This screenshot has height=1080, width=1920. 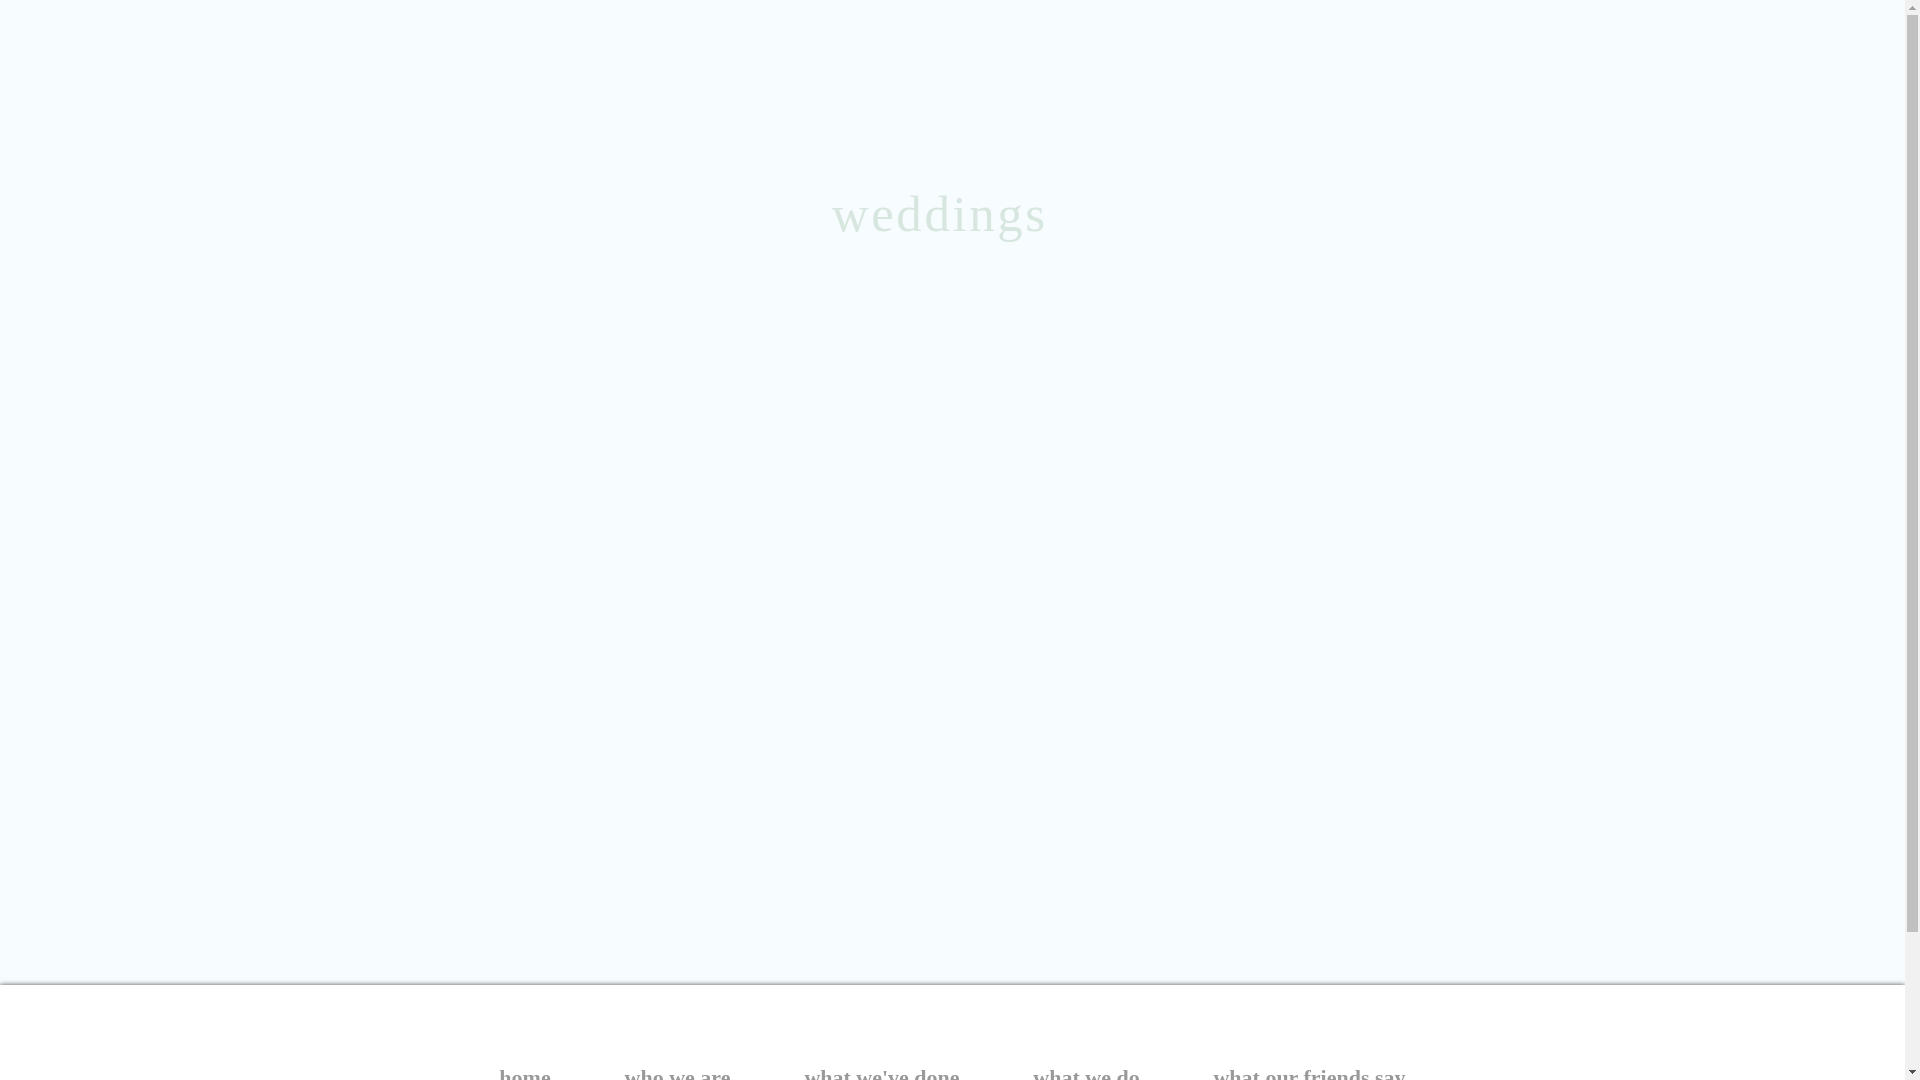 What do you see at coordinates (1086, 1070) in the screenshot?
I see `what we do` at bounding box center [1086, 1070].